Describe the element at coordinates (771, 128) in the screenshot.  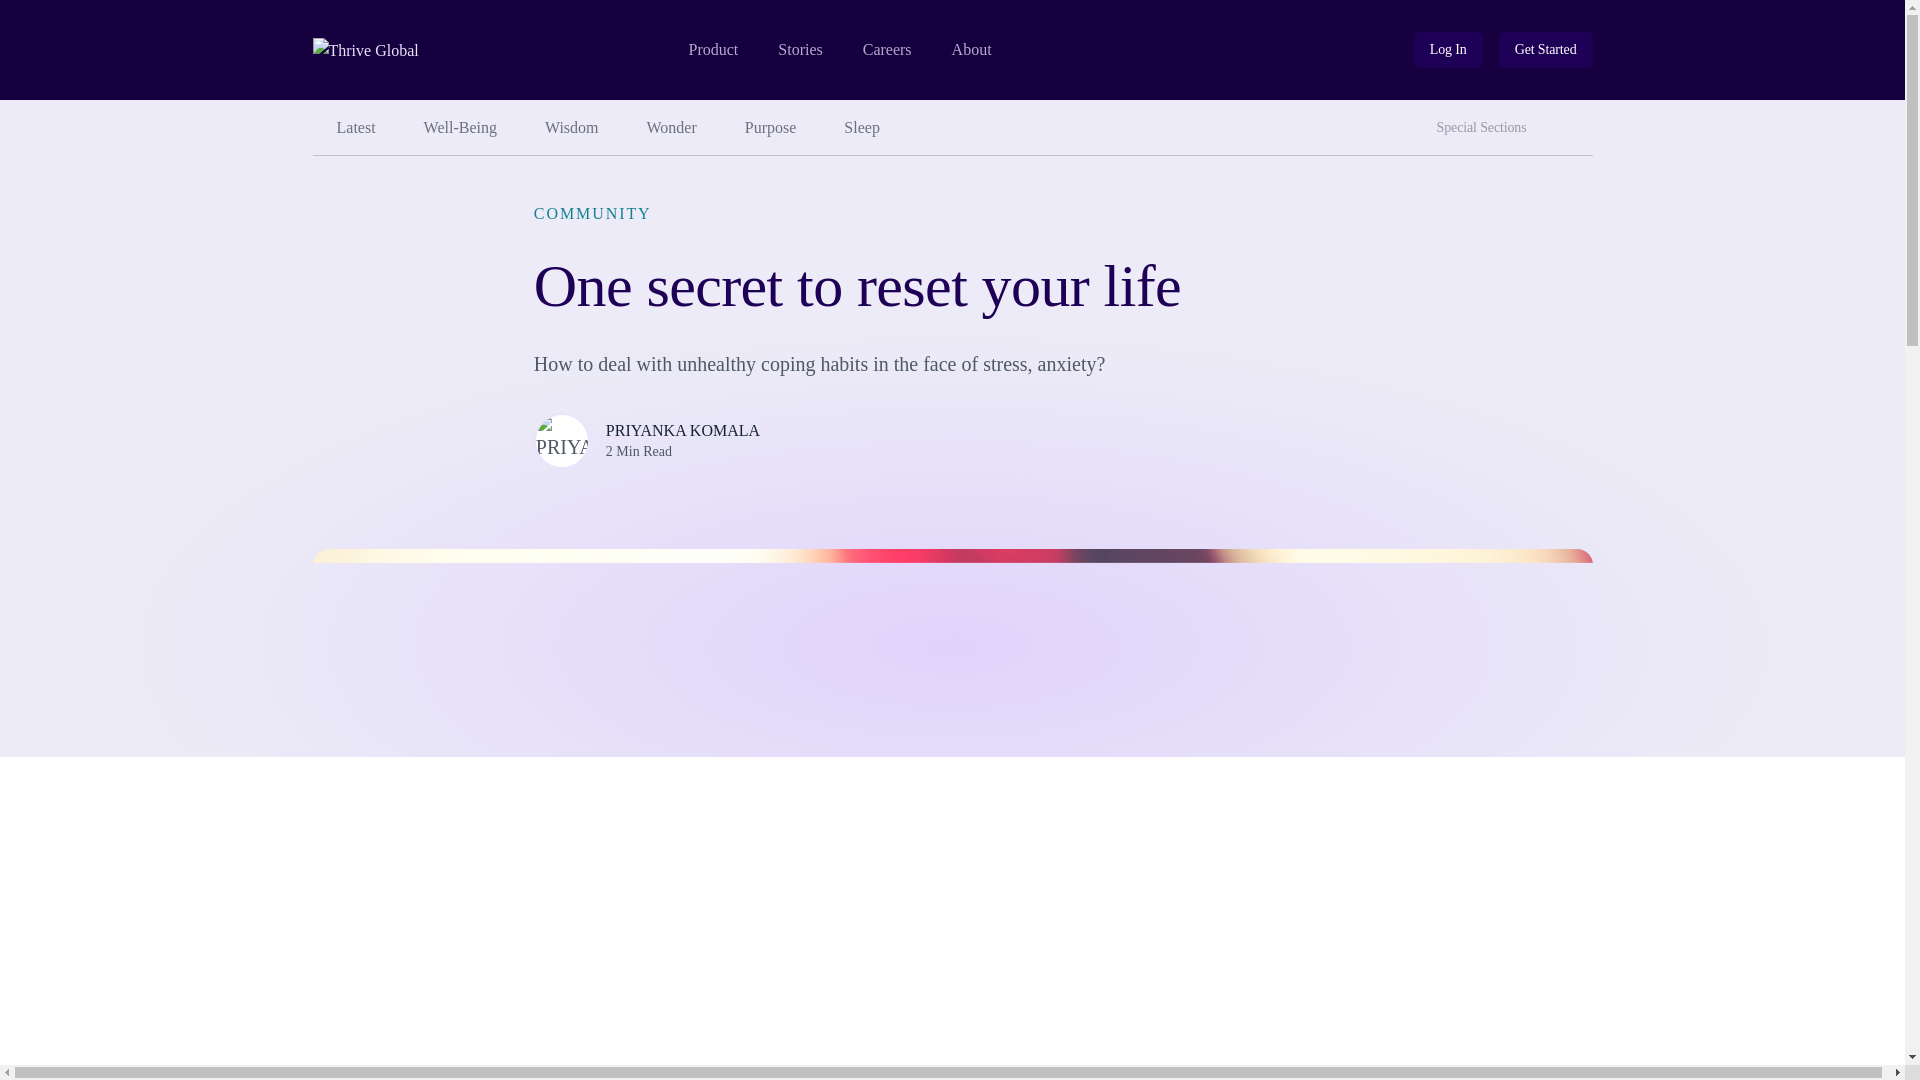
I see `Purpose` at that location.